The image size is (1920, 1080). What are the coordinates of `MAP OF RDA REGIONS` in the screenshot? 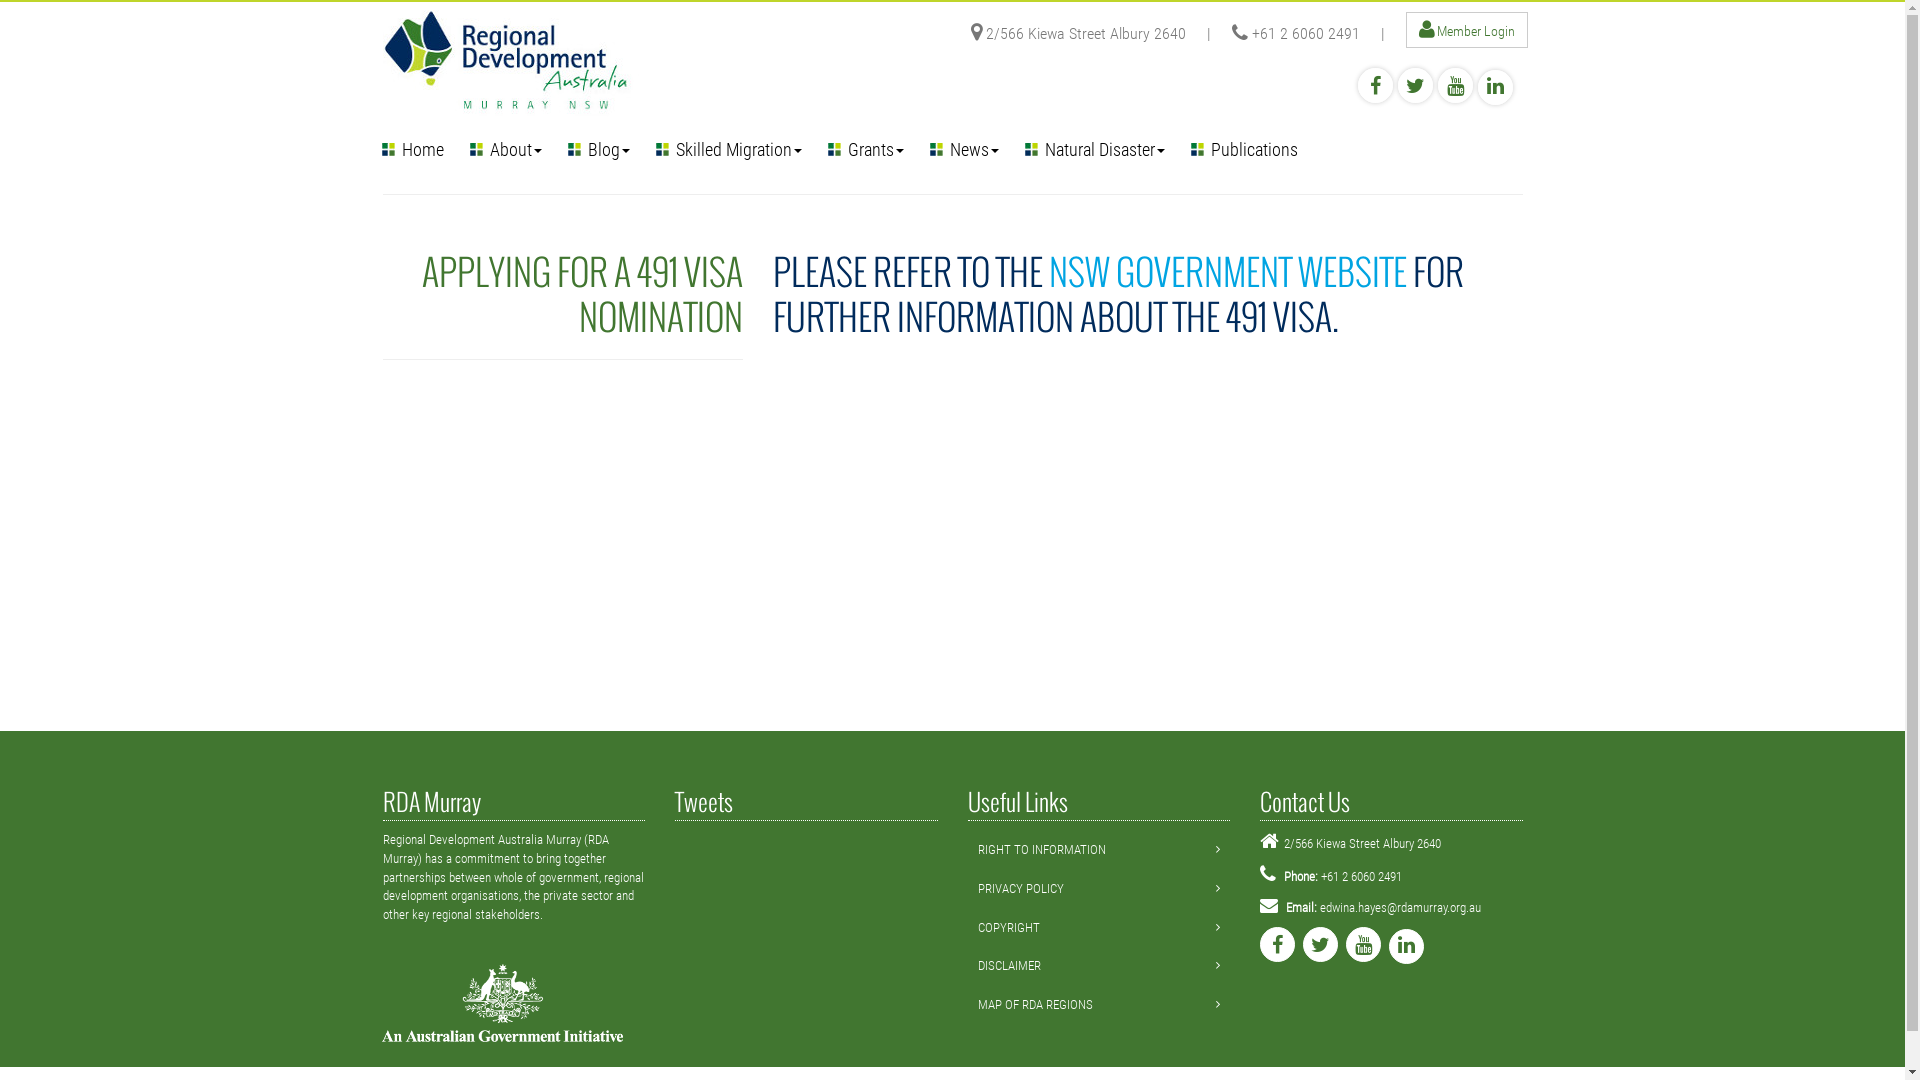 It's located at (1036, 1004).